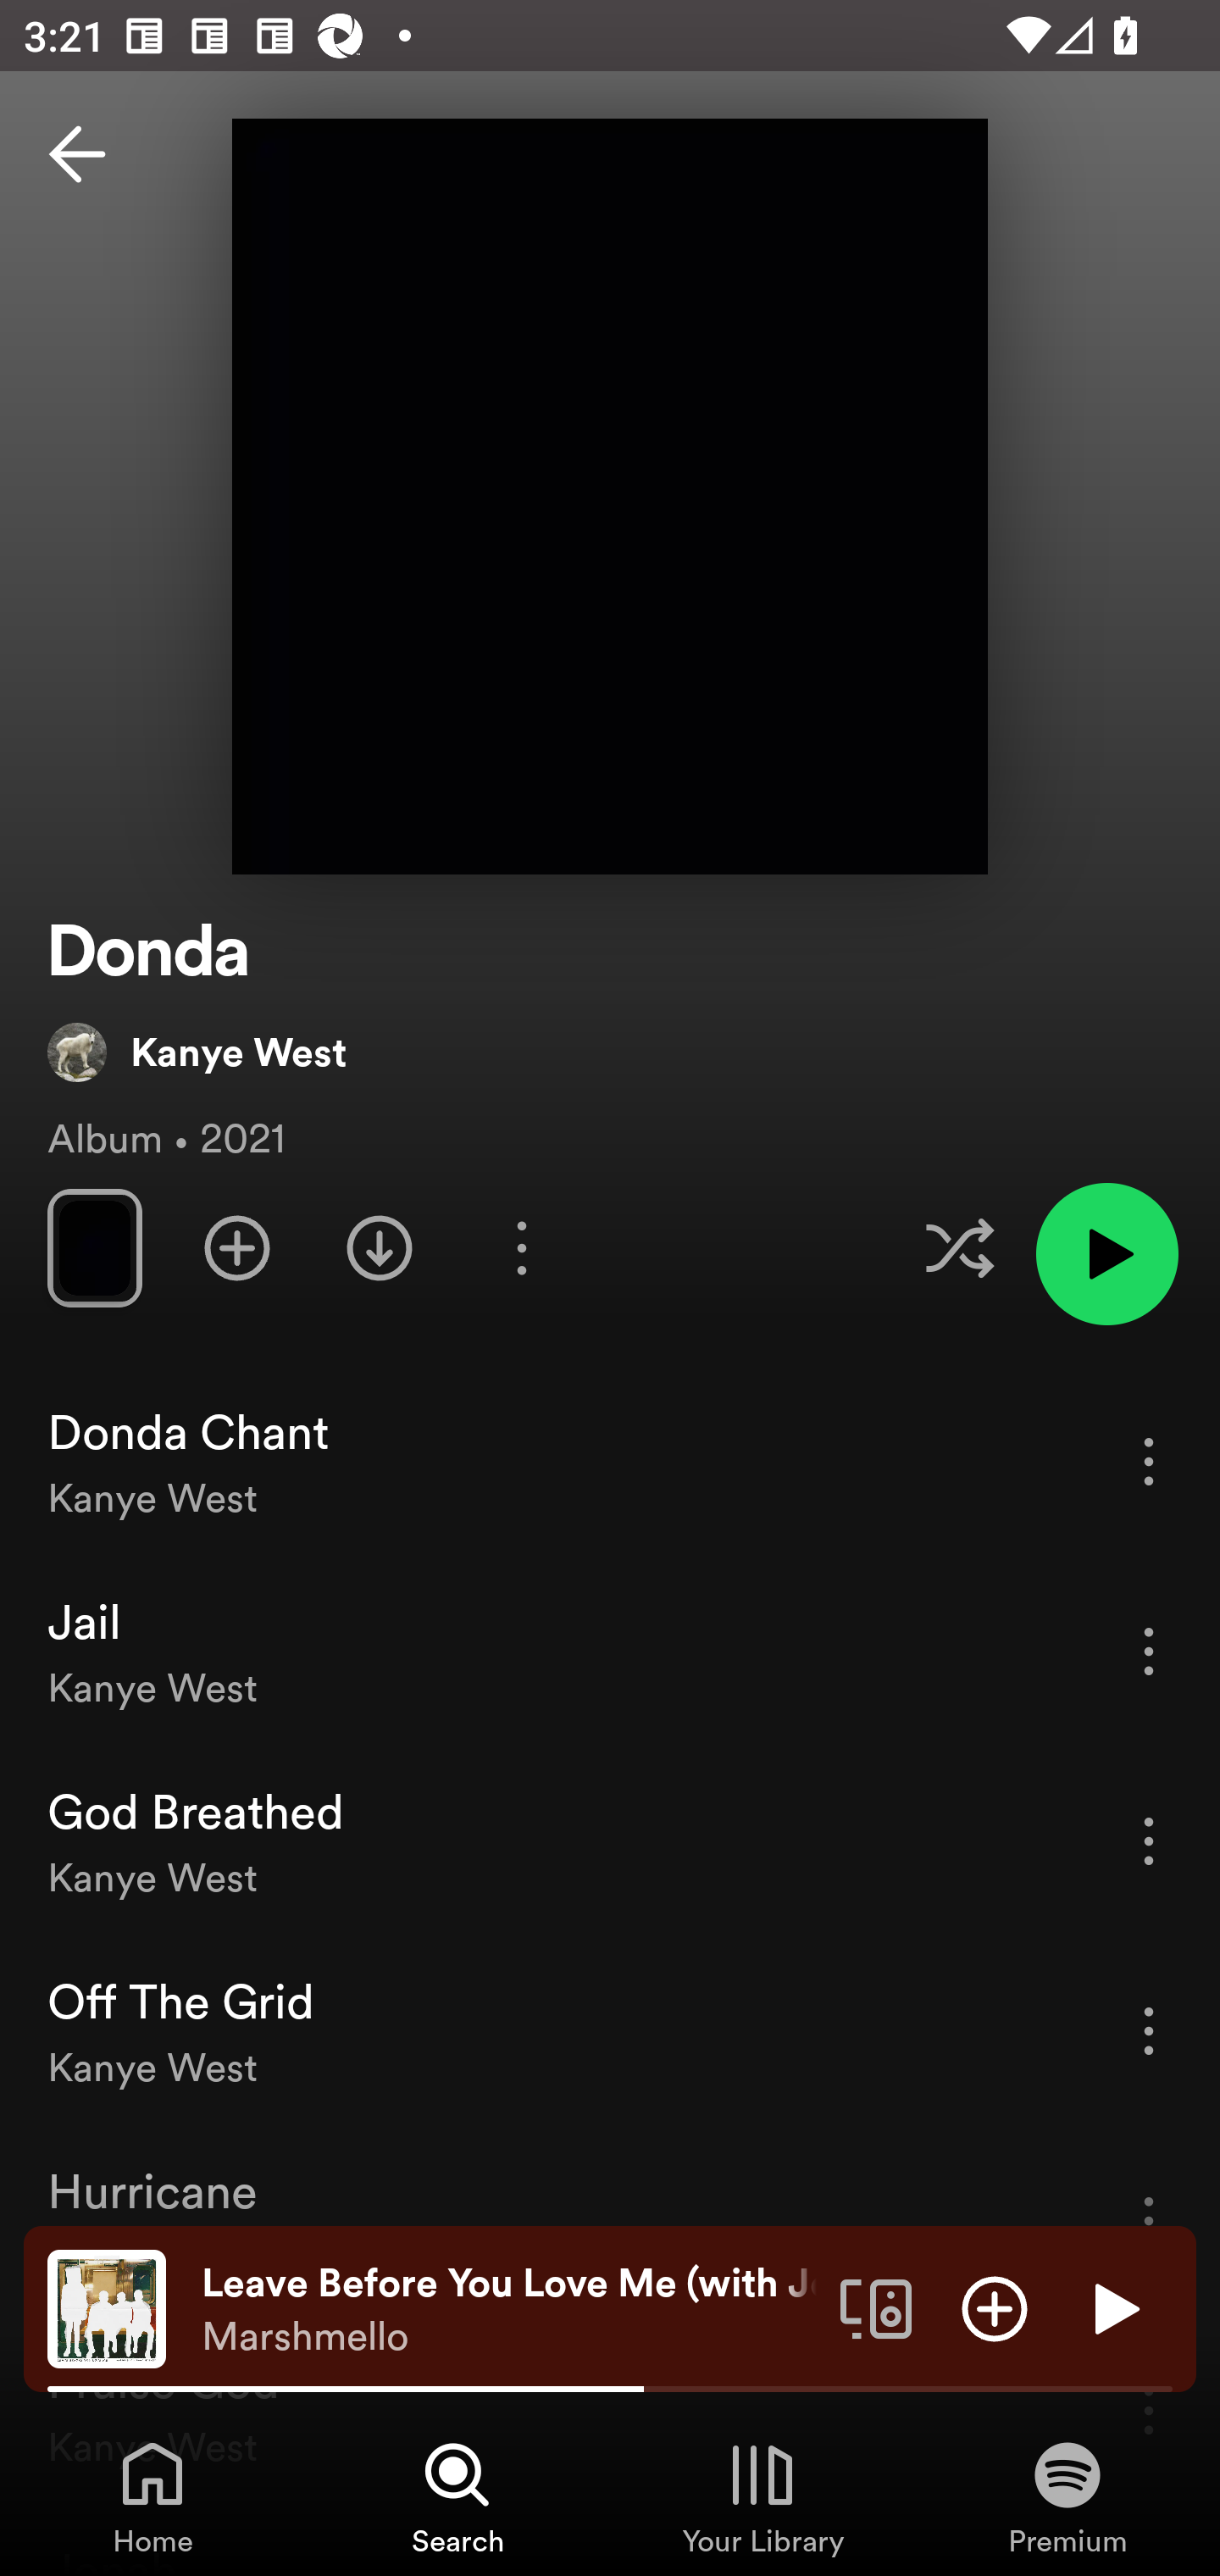 The width and height of the screenshot is (1220, 2576). I want to click on More options for song Off The Grid, so click(1149, 2030).